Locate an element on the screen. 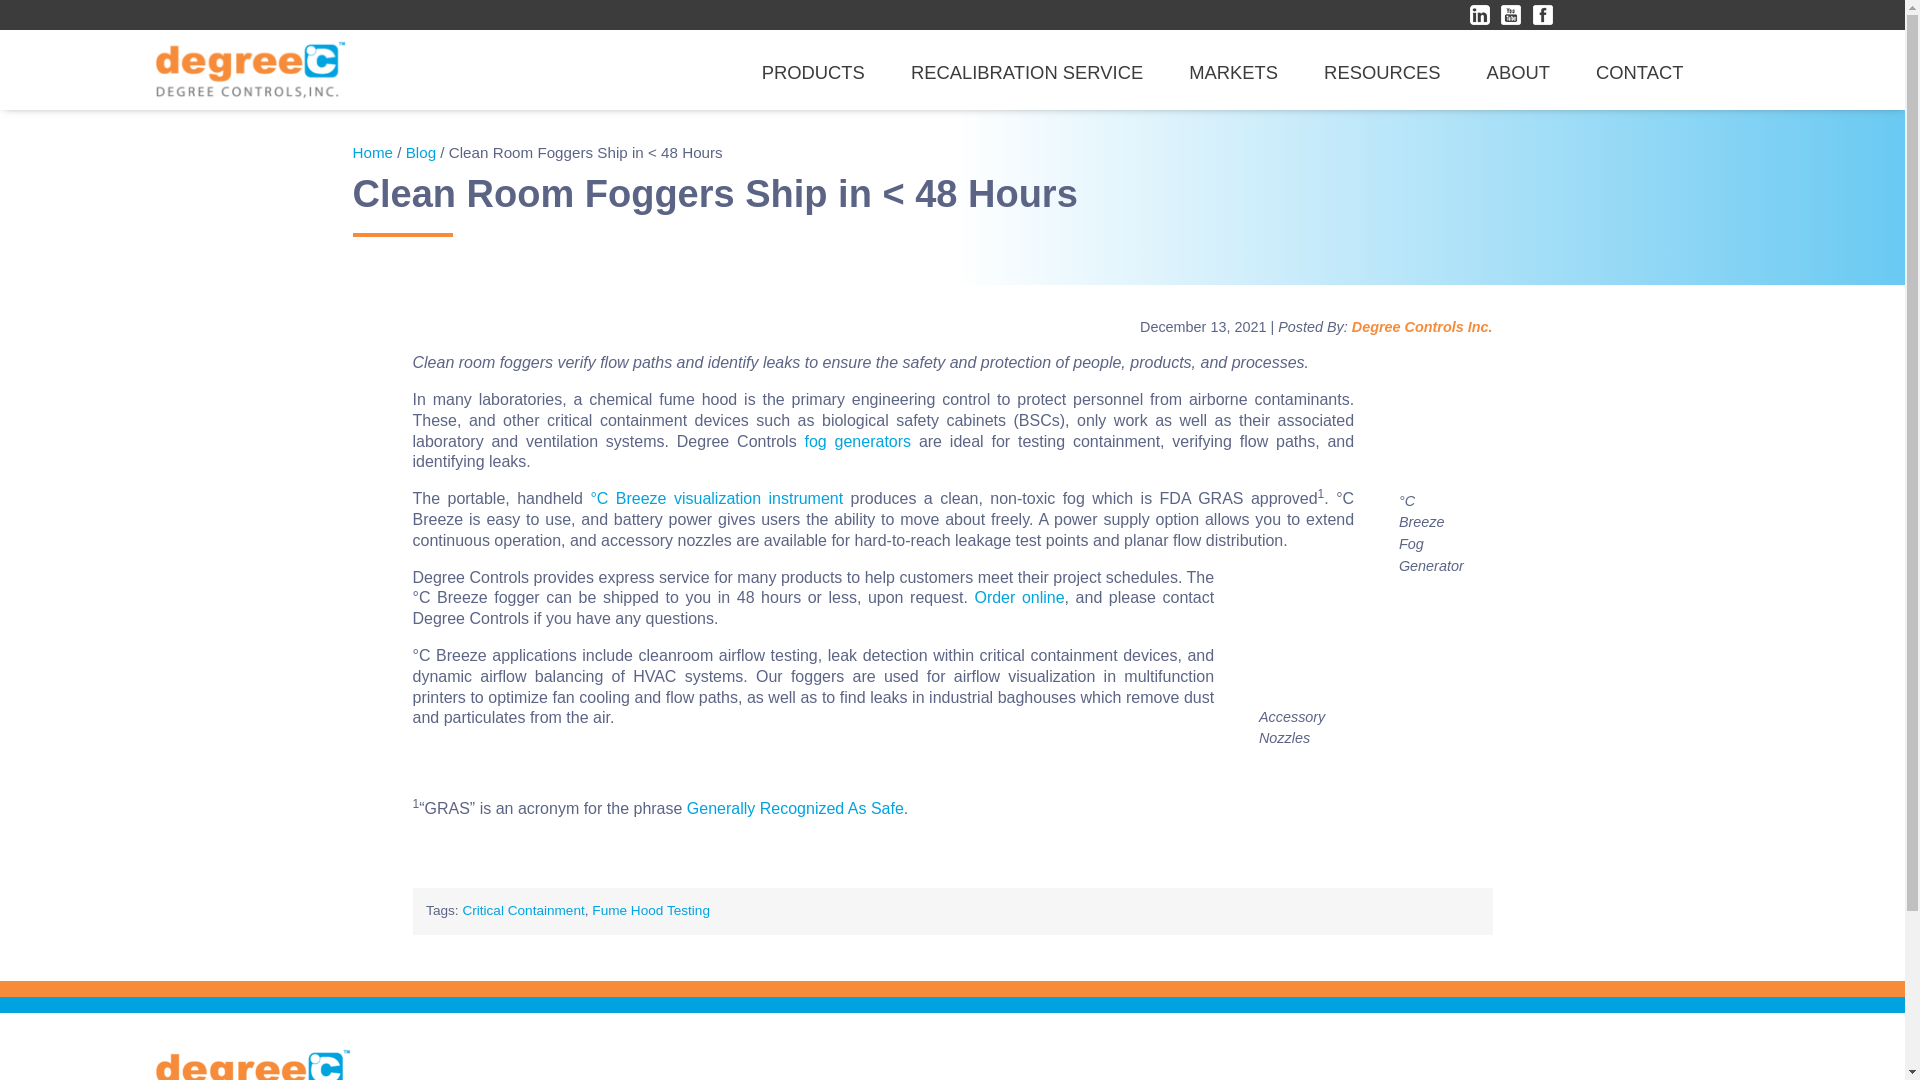 The image size is (1920, 1080). Home is located at coordinates (372, 152).